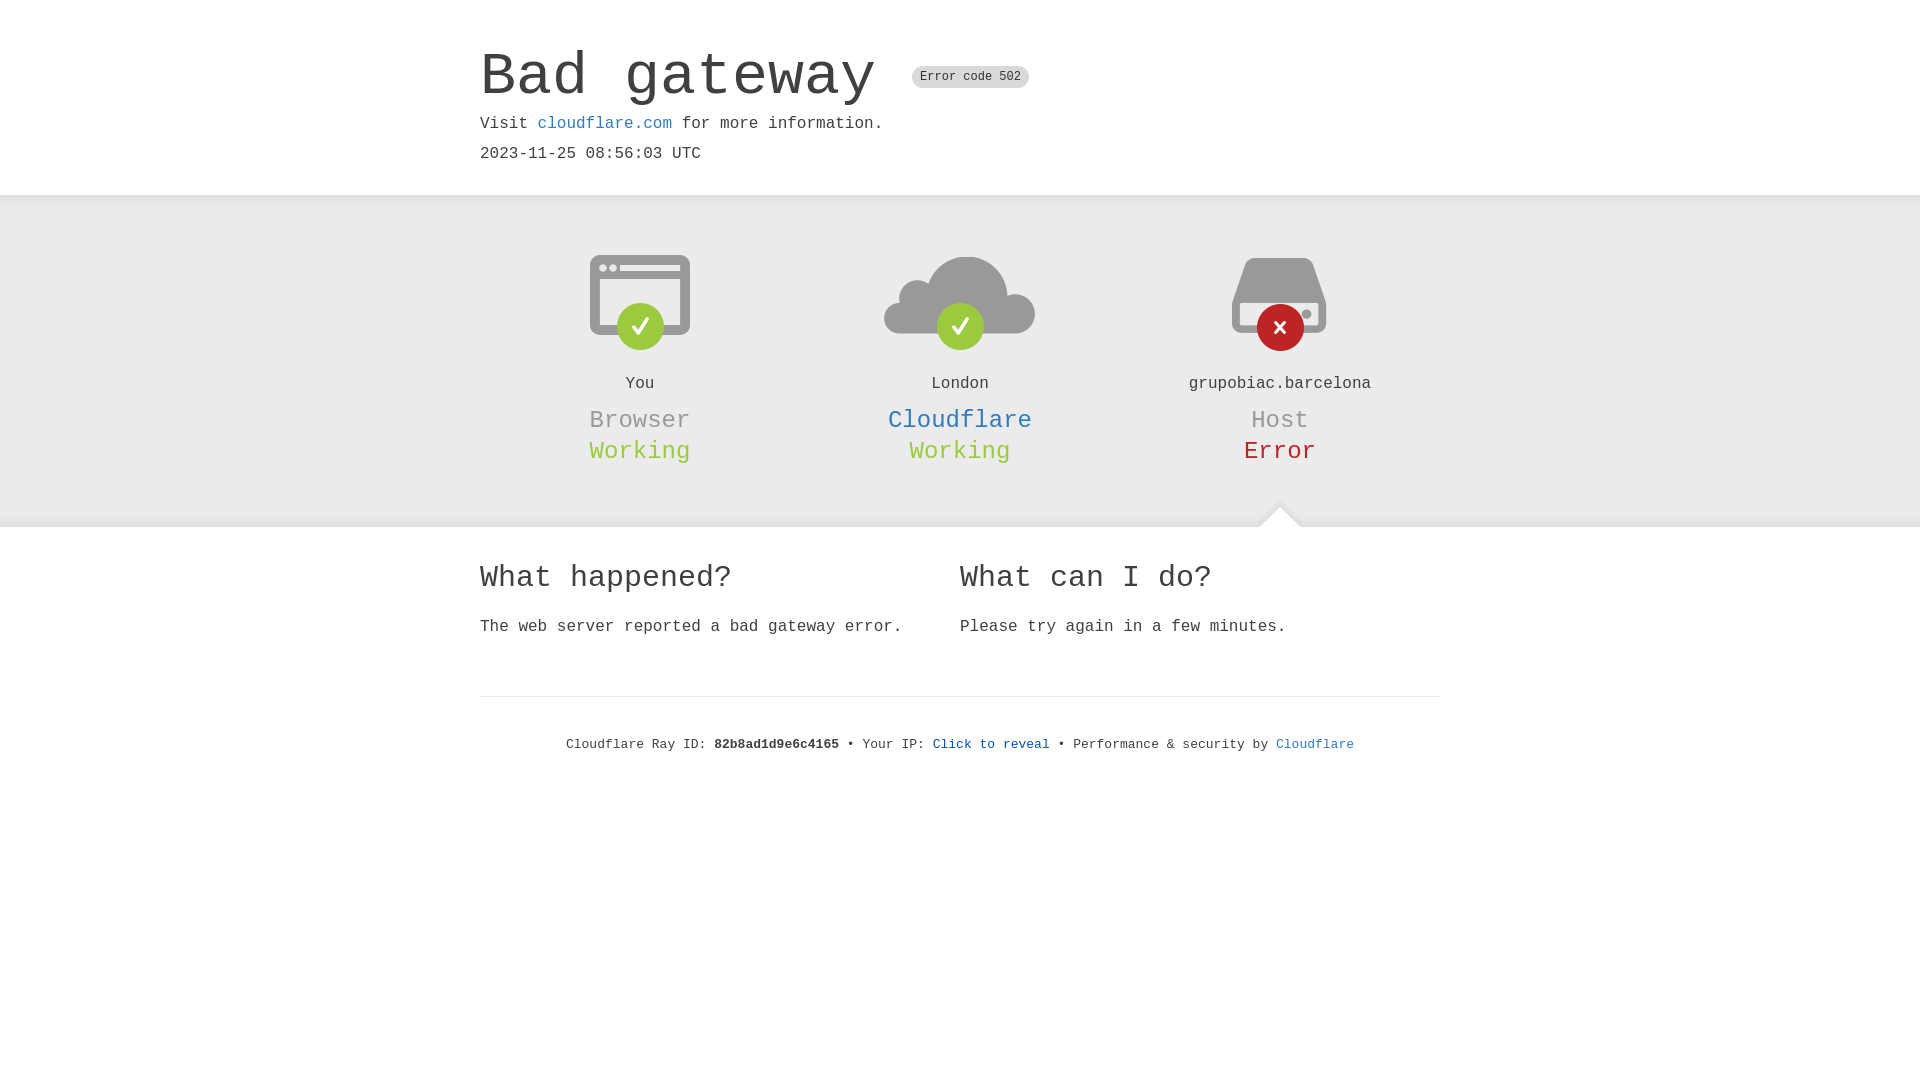 Image resolution: width=1920 pixels, height=1080 pixels. What do you see at coordinates (960, 420) in the screenshot?
I see `Cloudflare` at bounding box center [960, 420].